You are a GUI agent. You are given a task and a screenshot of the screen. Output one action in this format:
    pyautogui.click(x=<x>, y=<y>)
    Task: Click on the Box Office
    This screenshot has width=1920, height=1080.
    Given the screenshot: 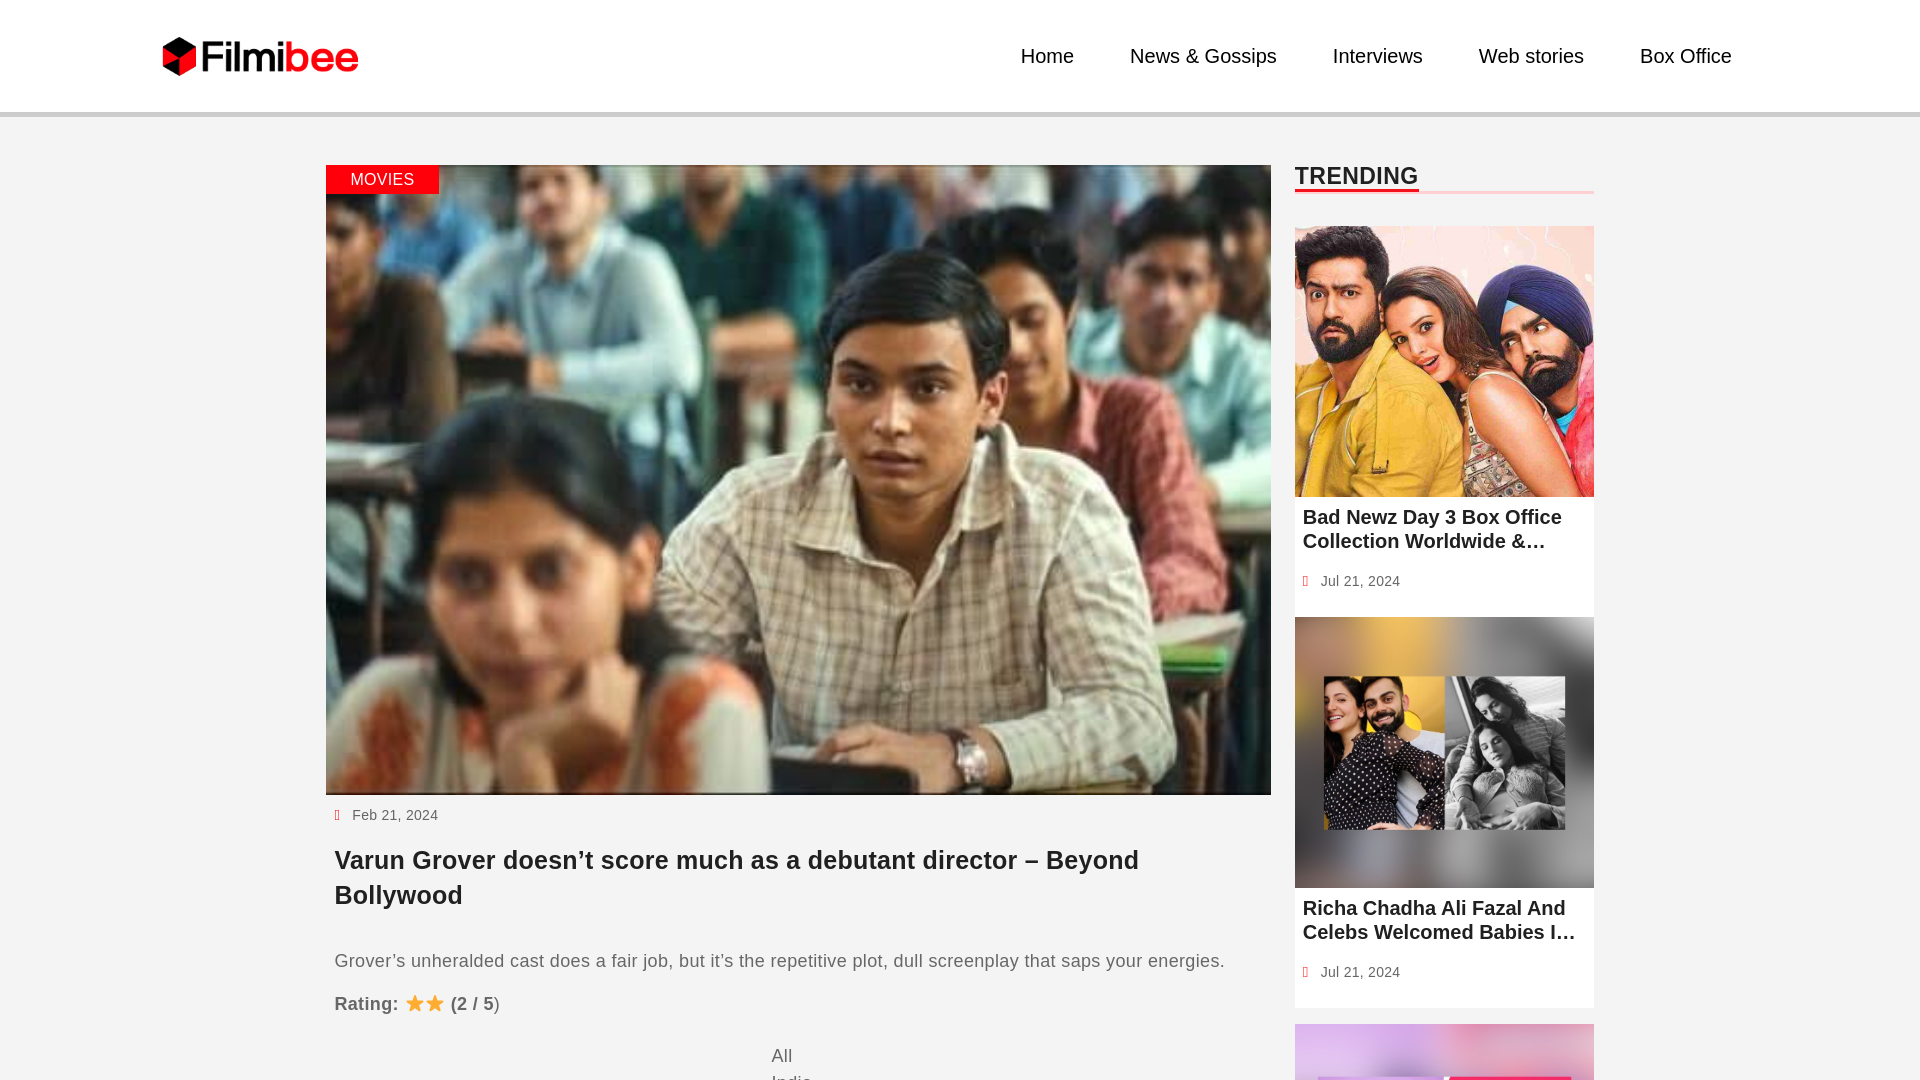 What is the action you would take?
    pyautogui.click(x=1686, y=56)
    